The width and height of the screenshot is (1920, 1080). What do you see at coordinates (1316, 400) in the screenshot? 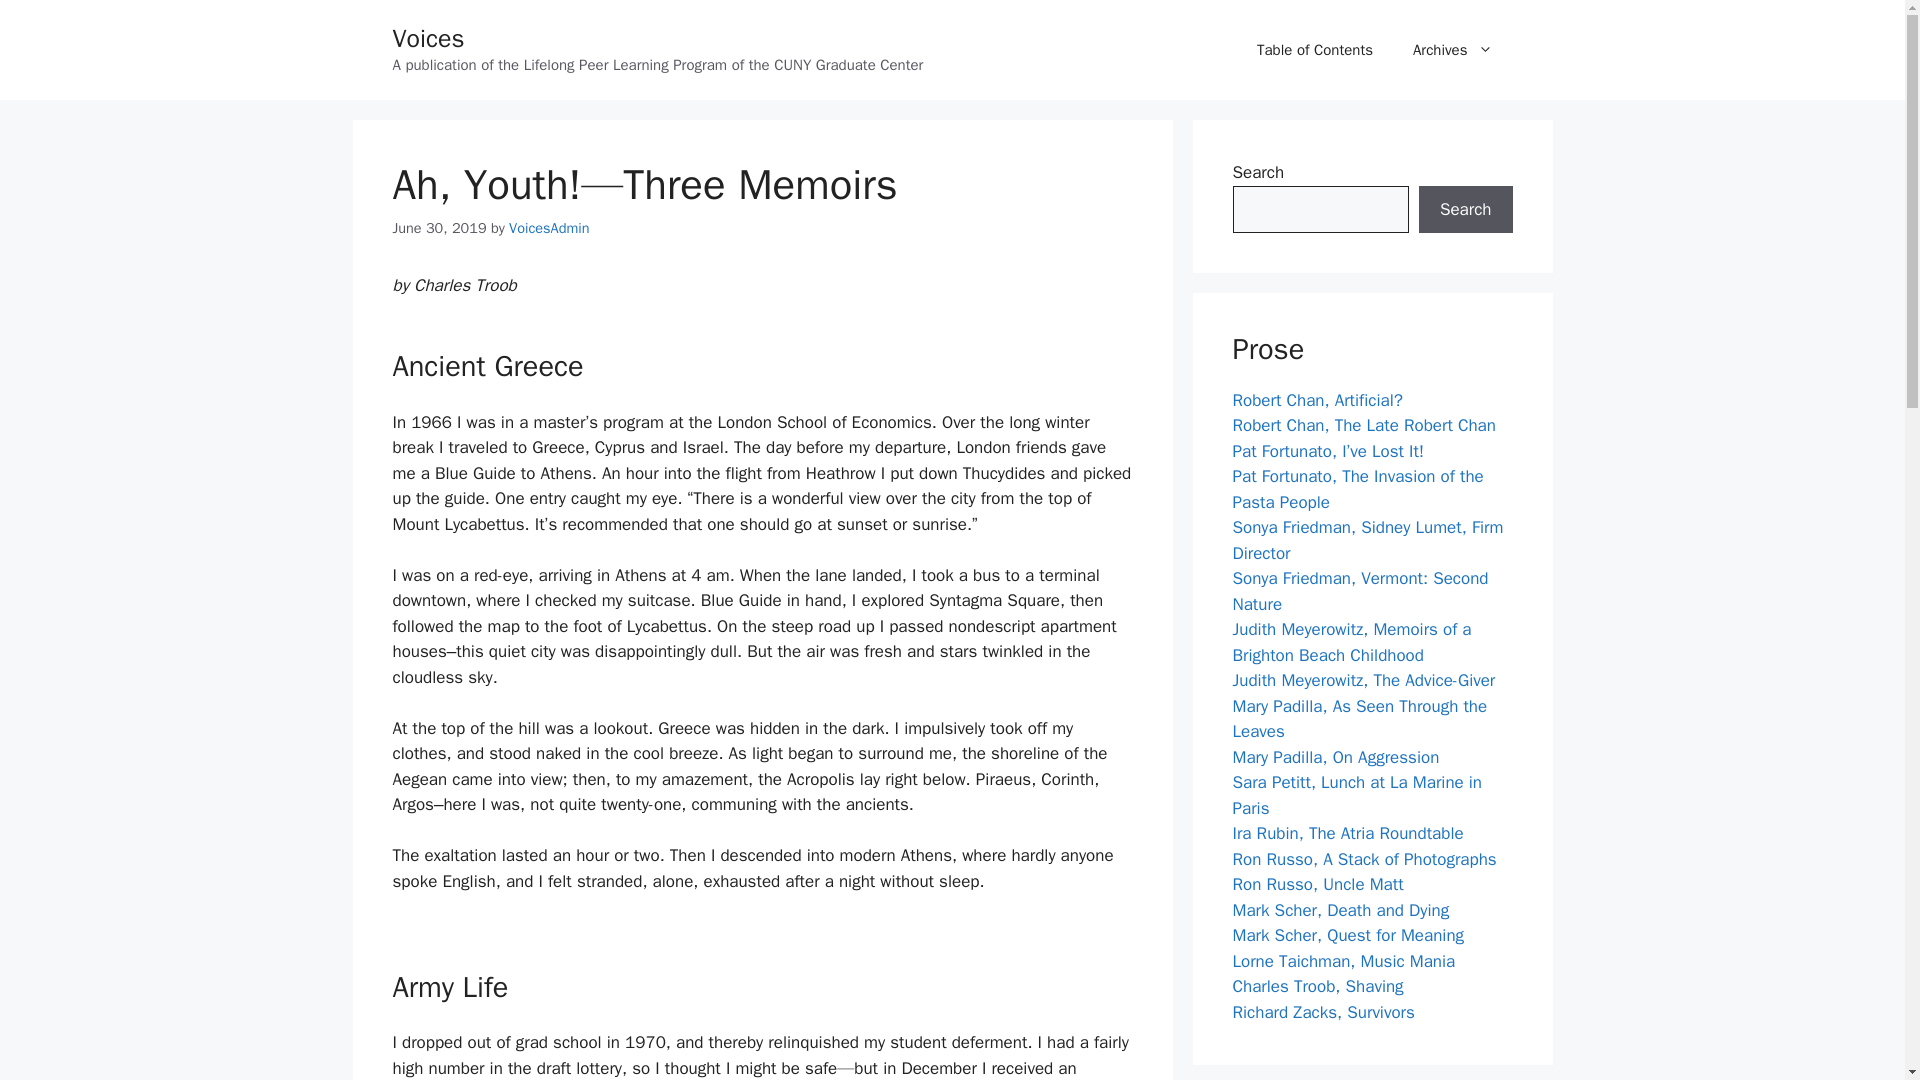
I see `Robert Chan, Artificial?` at bounding box center [1316, 400].